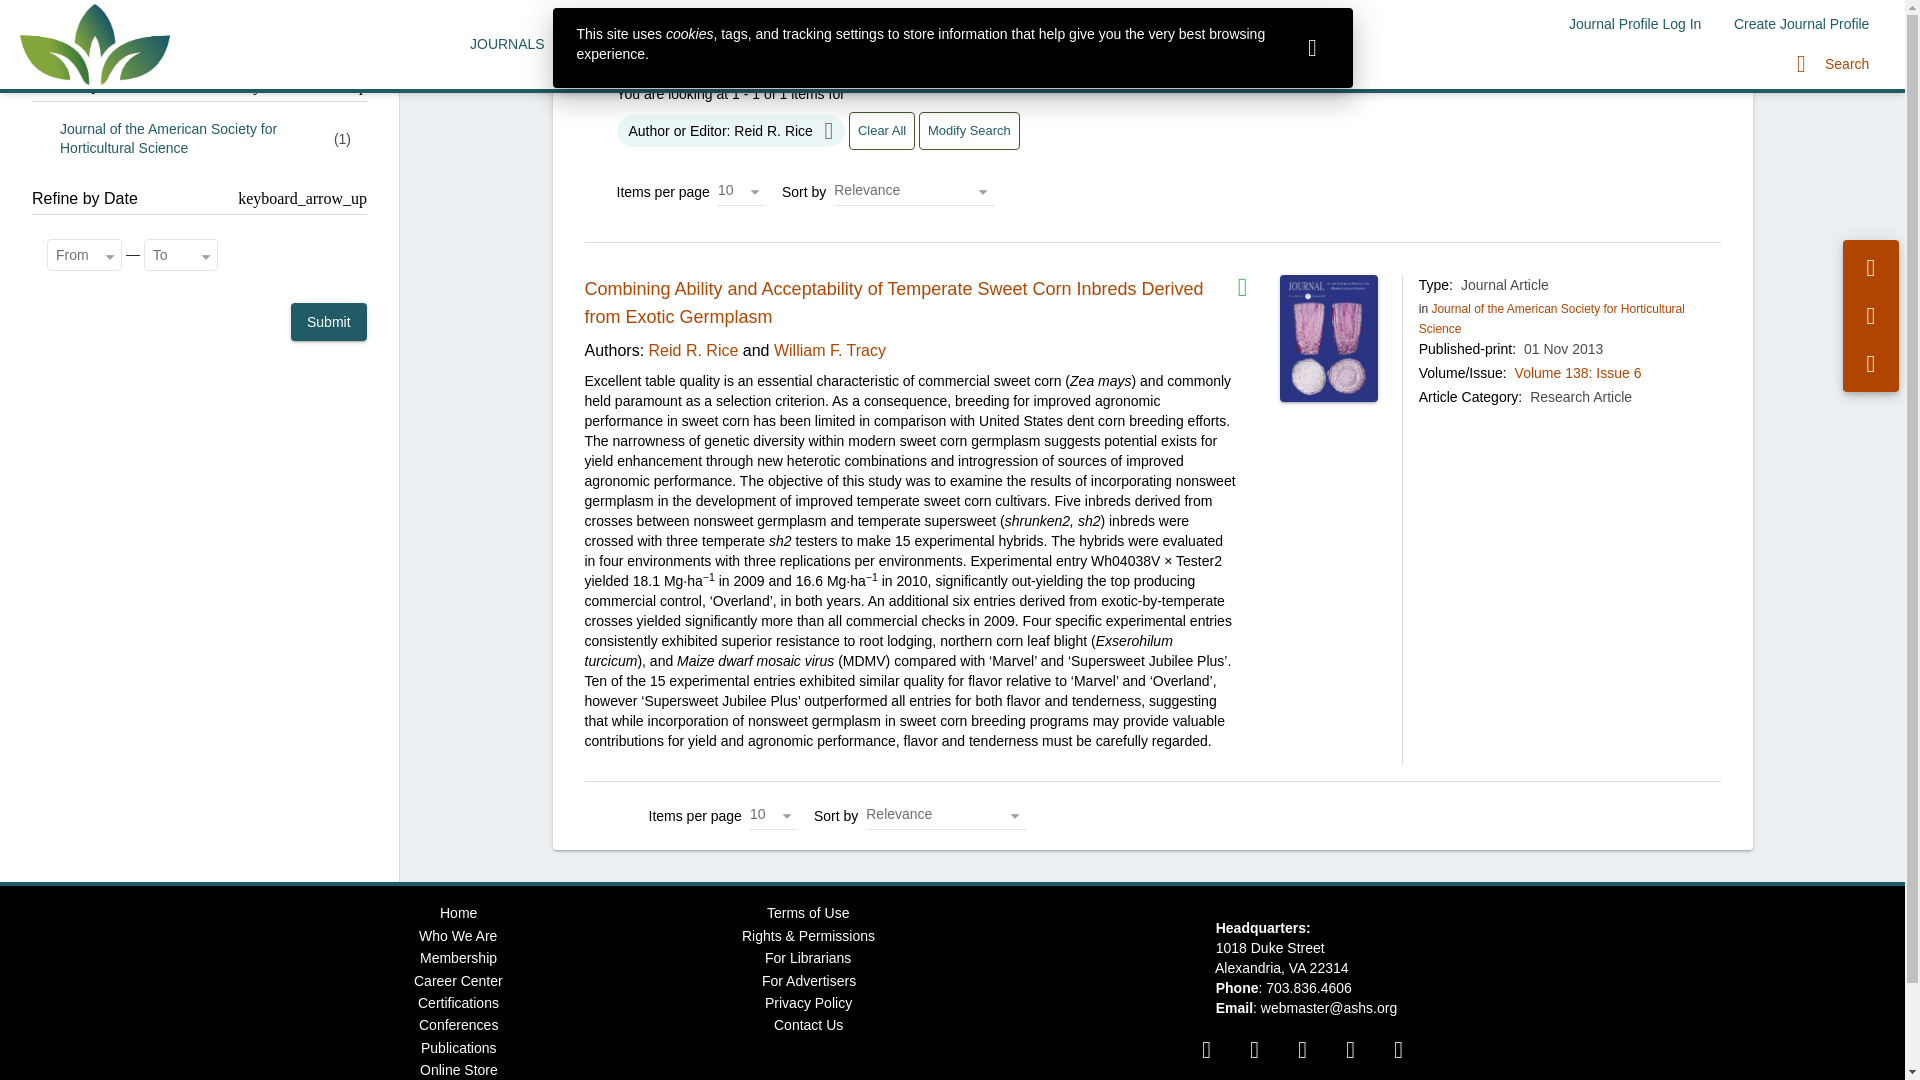 This screenshot has width=1920, height=1080. What do you see at coordinates (53, 12) in the screenshot?
I see `Jump to Content` at bounding box center [53, 12].